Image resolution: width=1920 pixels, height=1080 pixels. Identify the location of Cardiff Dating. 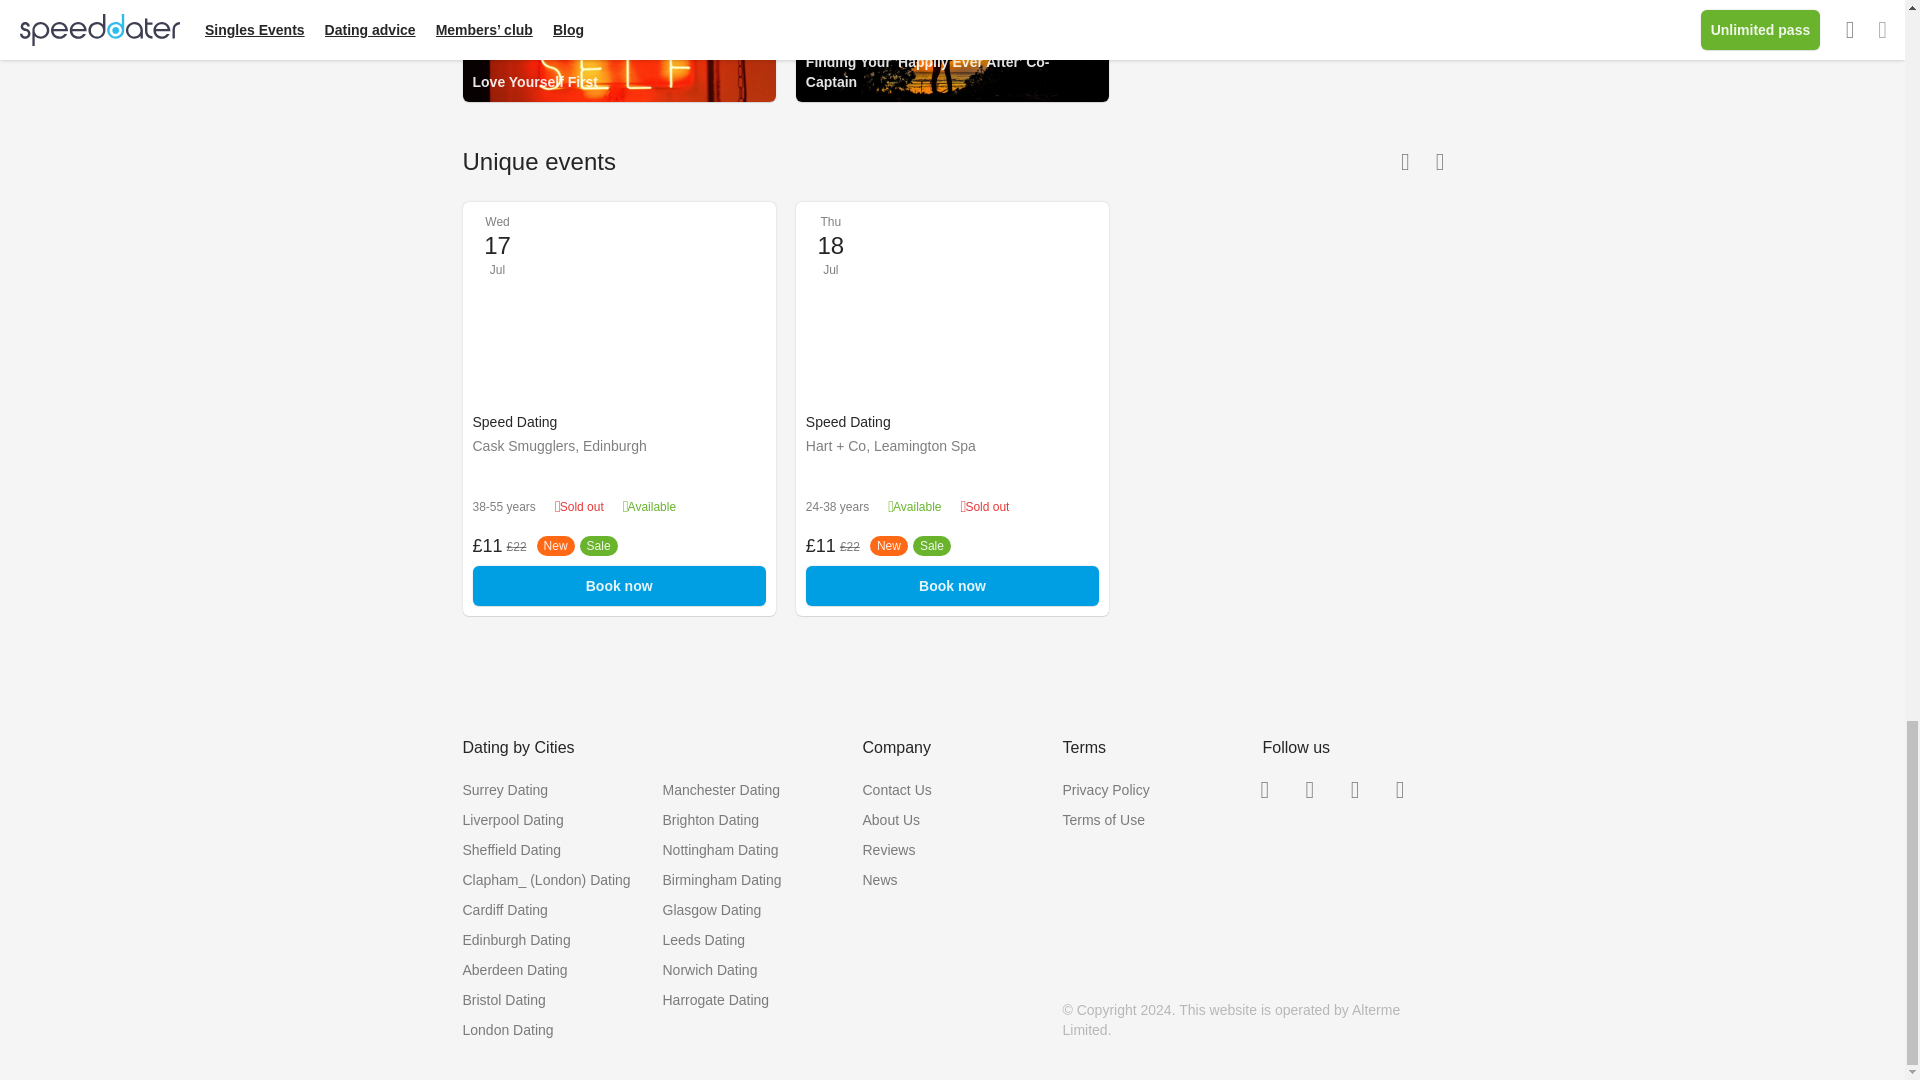
(504, 910).